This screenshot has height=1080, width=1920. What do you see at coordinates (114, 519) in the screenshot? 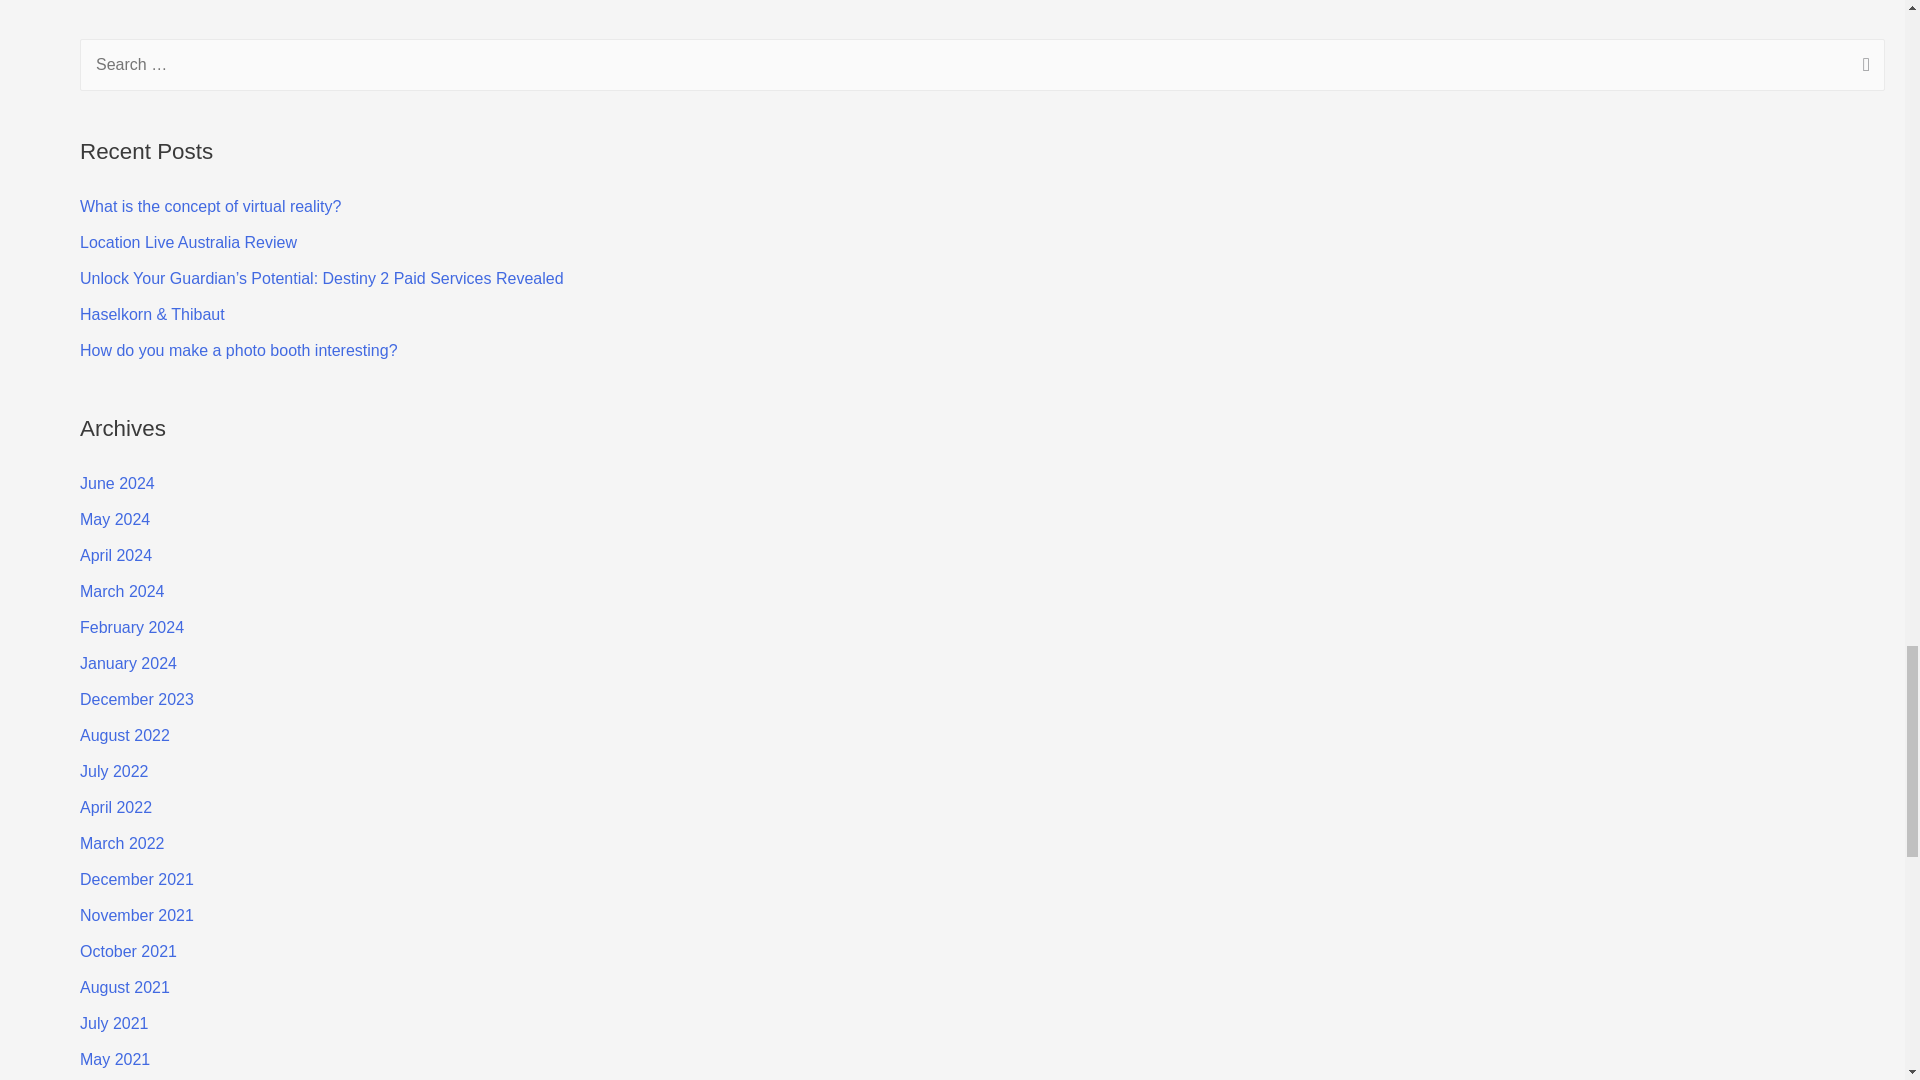
I see `May 2024` at bounding box center [114, 519].